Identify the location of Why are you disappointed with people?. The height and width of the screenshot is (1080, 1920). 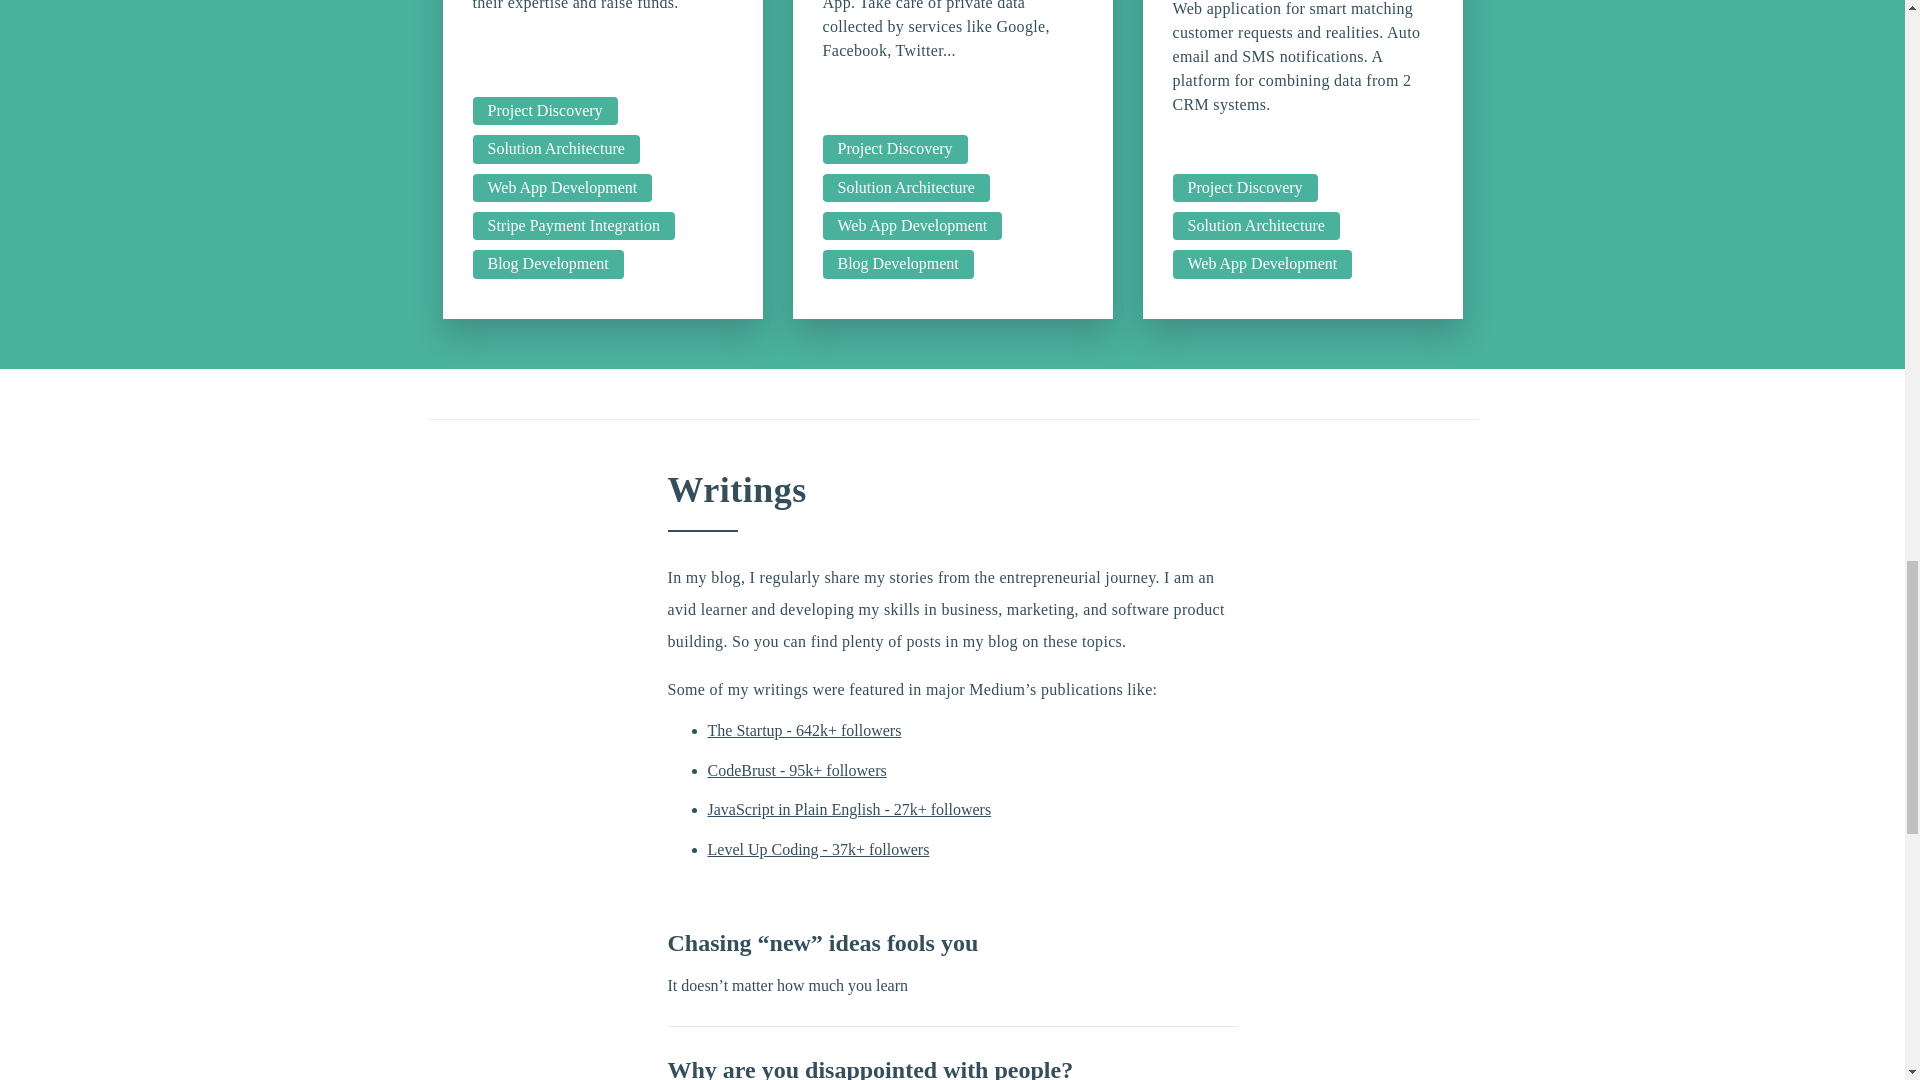
(870, 1068).